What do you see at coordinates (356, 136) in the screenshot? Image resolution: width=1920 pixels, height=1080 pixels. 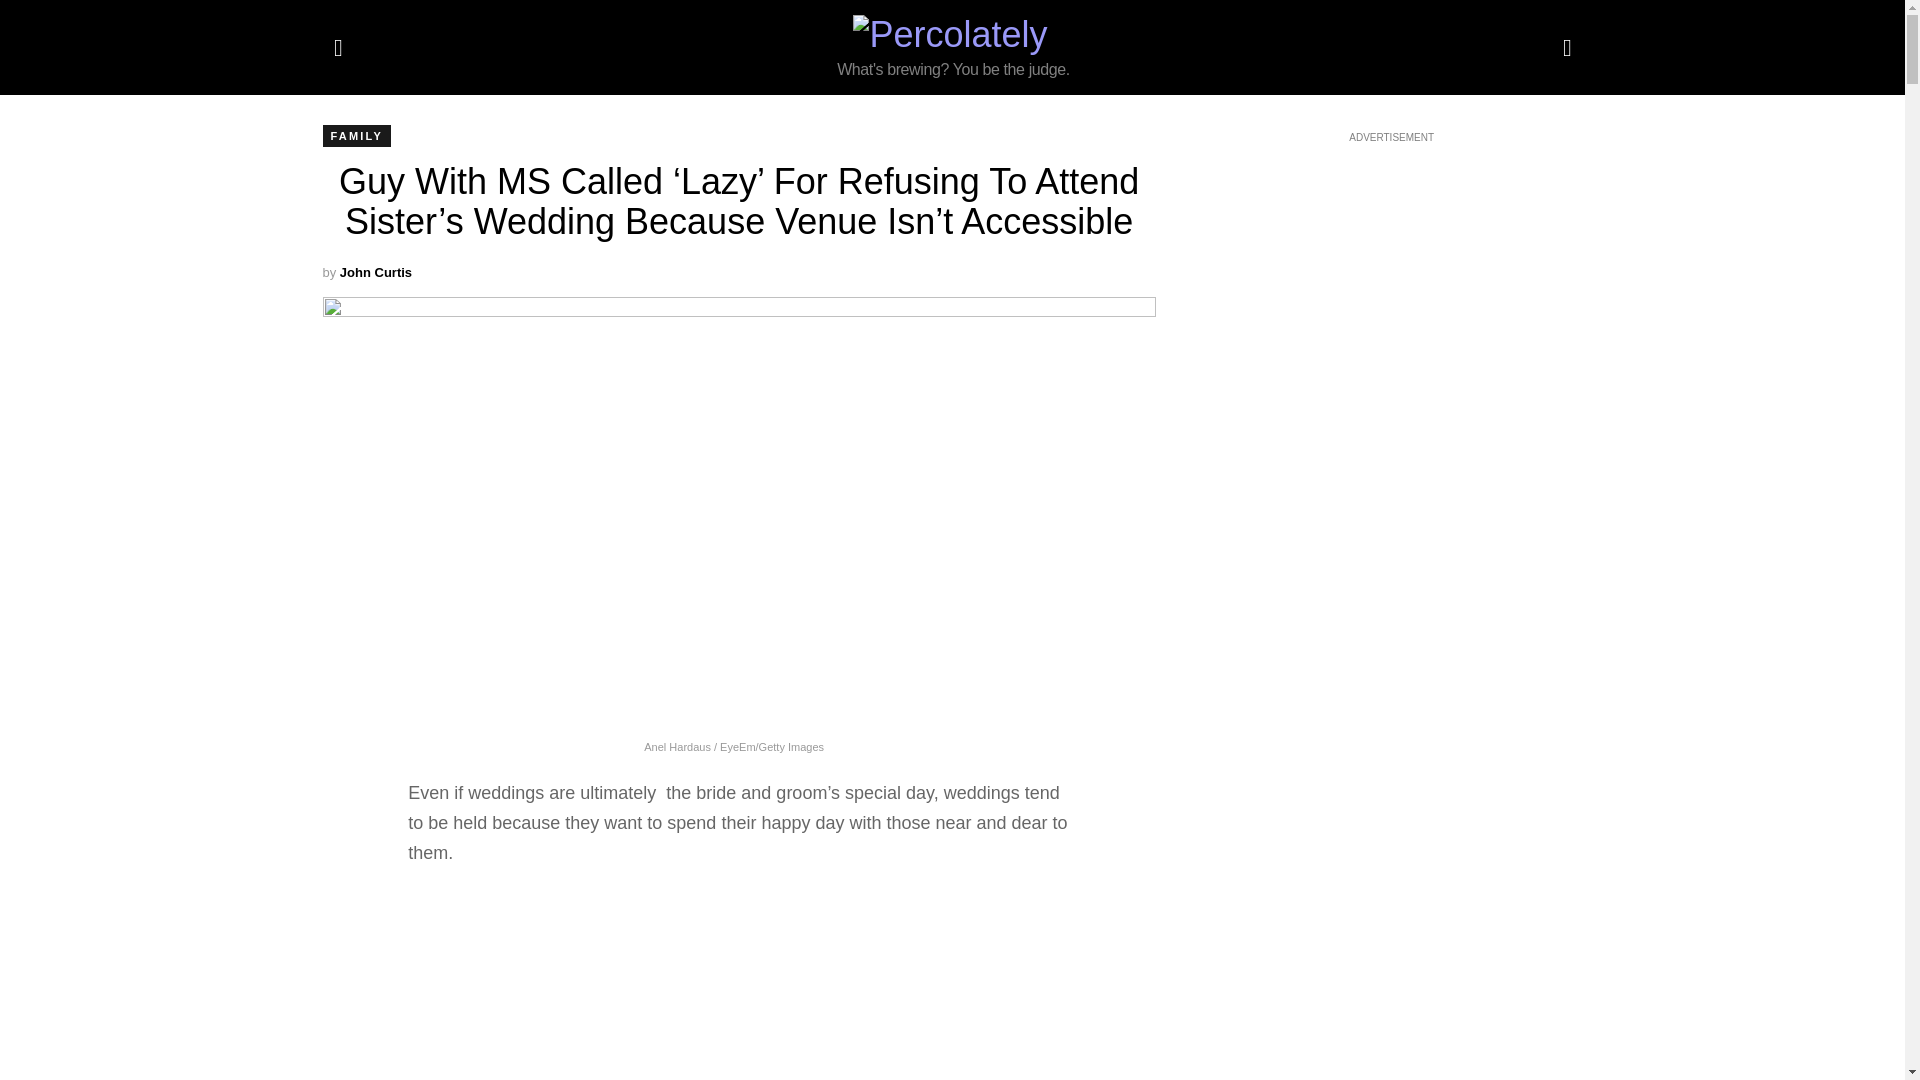 I see `FAMILY` at bounding box center [356, 136].